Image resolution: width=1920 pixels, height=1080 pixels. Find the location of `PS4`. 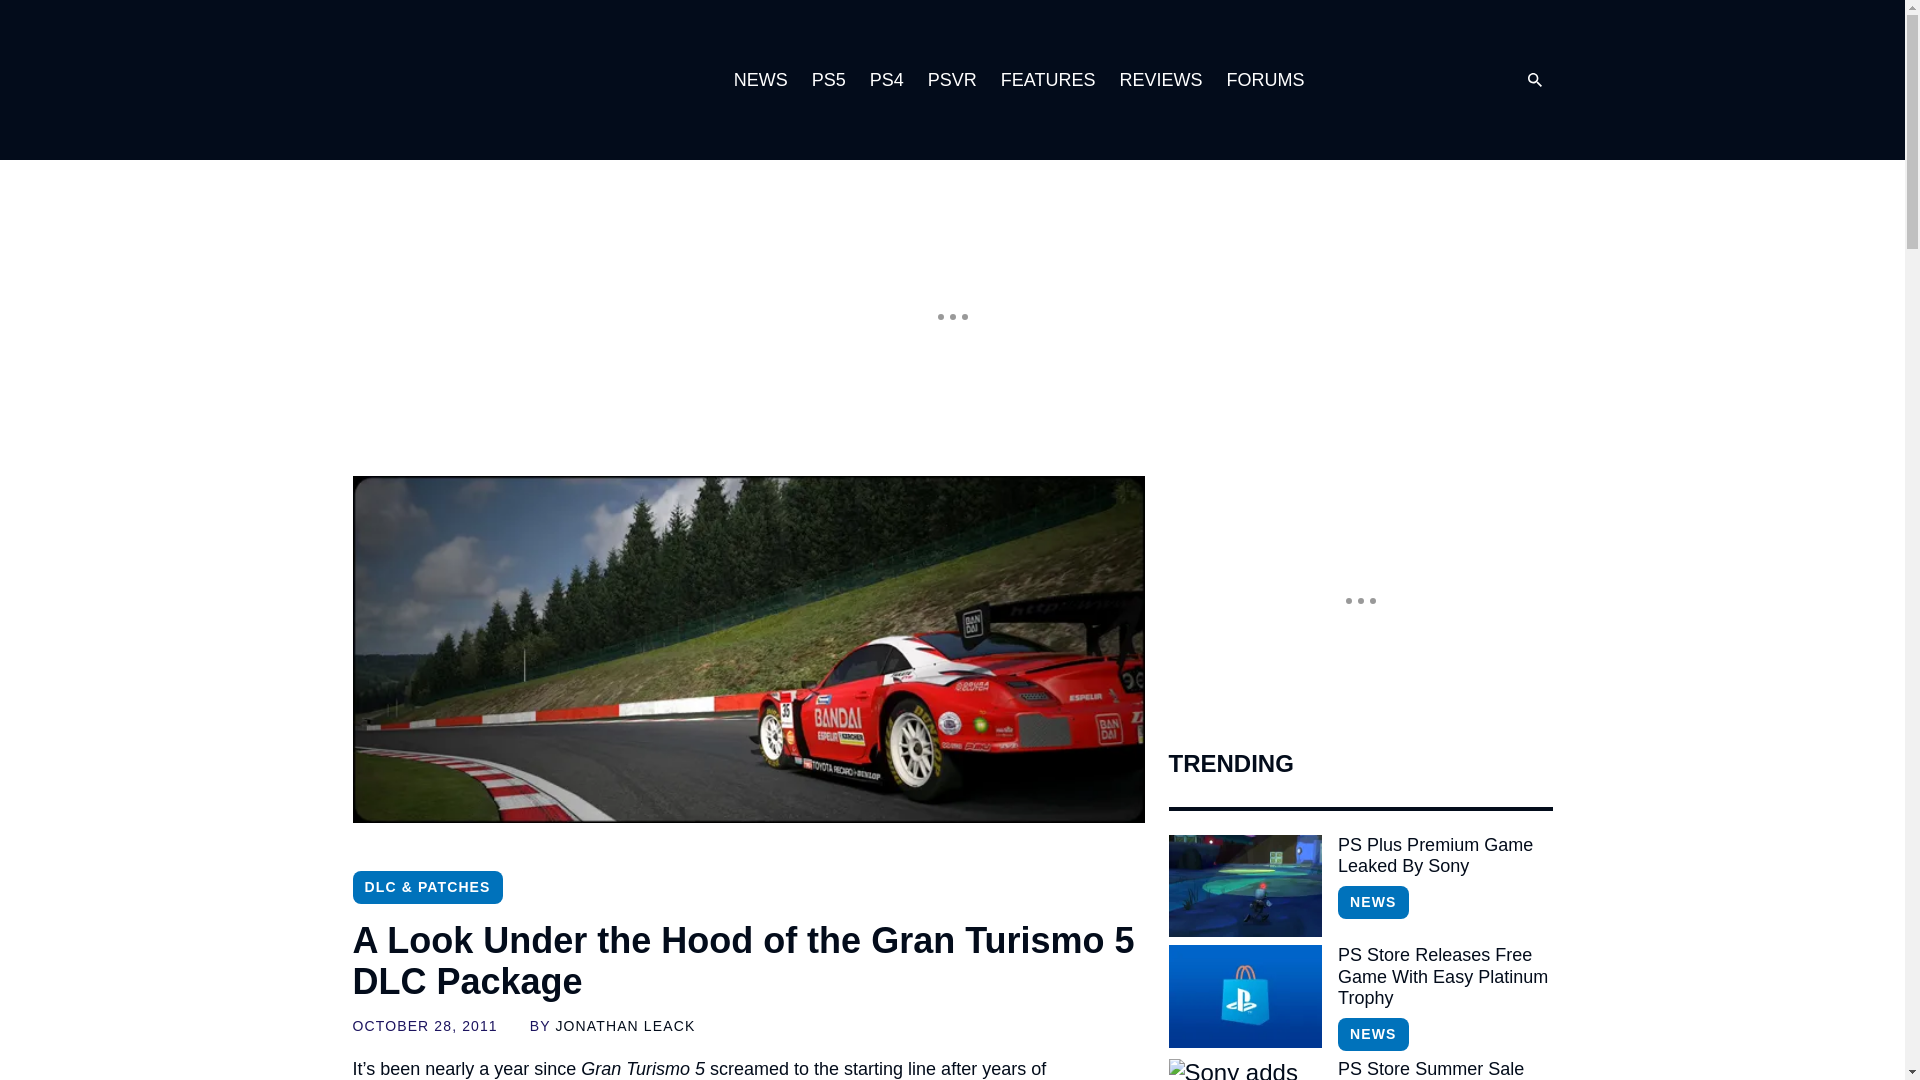

PS4 is located at coordinates (886, 80).